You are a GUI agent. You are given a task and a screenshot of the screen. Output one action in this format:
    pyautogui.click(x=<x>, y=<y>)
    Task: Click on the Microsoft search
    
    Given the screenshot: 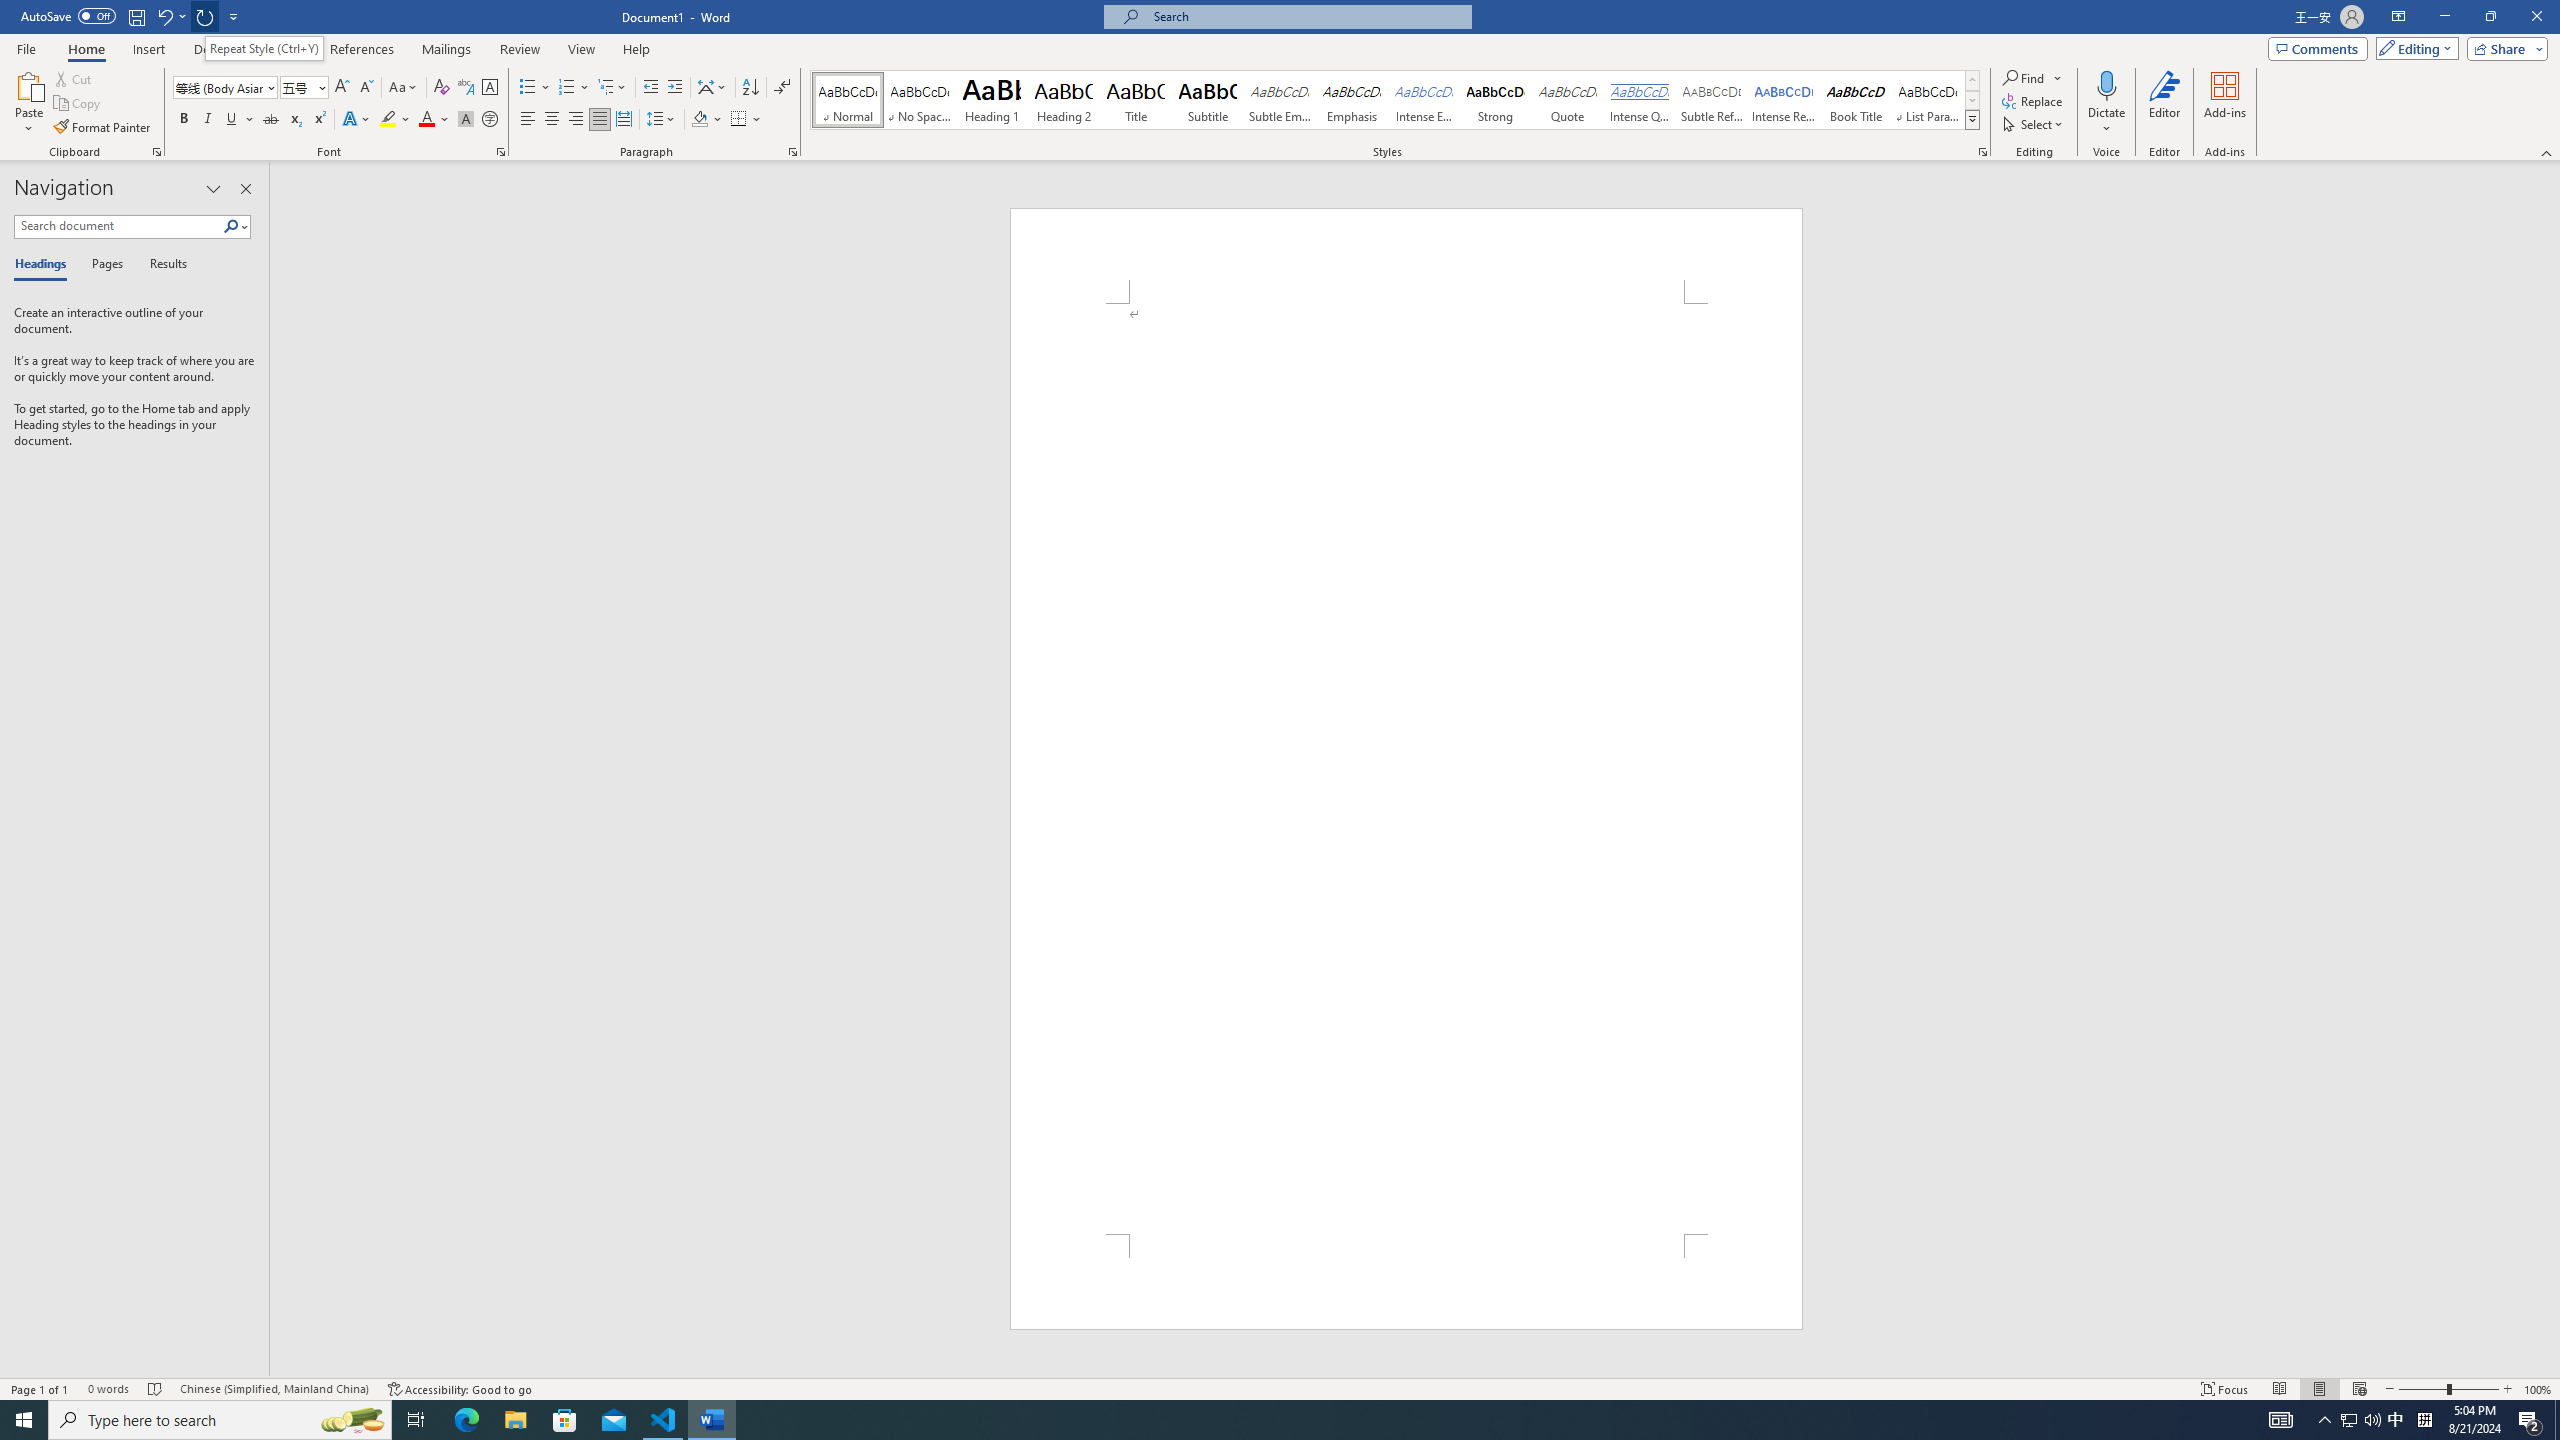 What is the action you would take?
    pyautogui.click(x=1306, y=16)
    